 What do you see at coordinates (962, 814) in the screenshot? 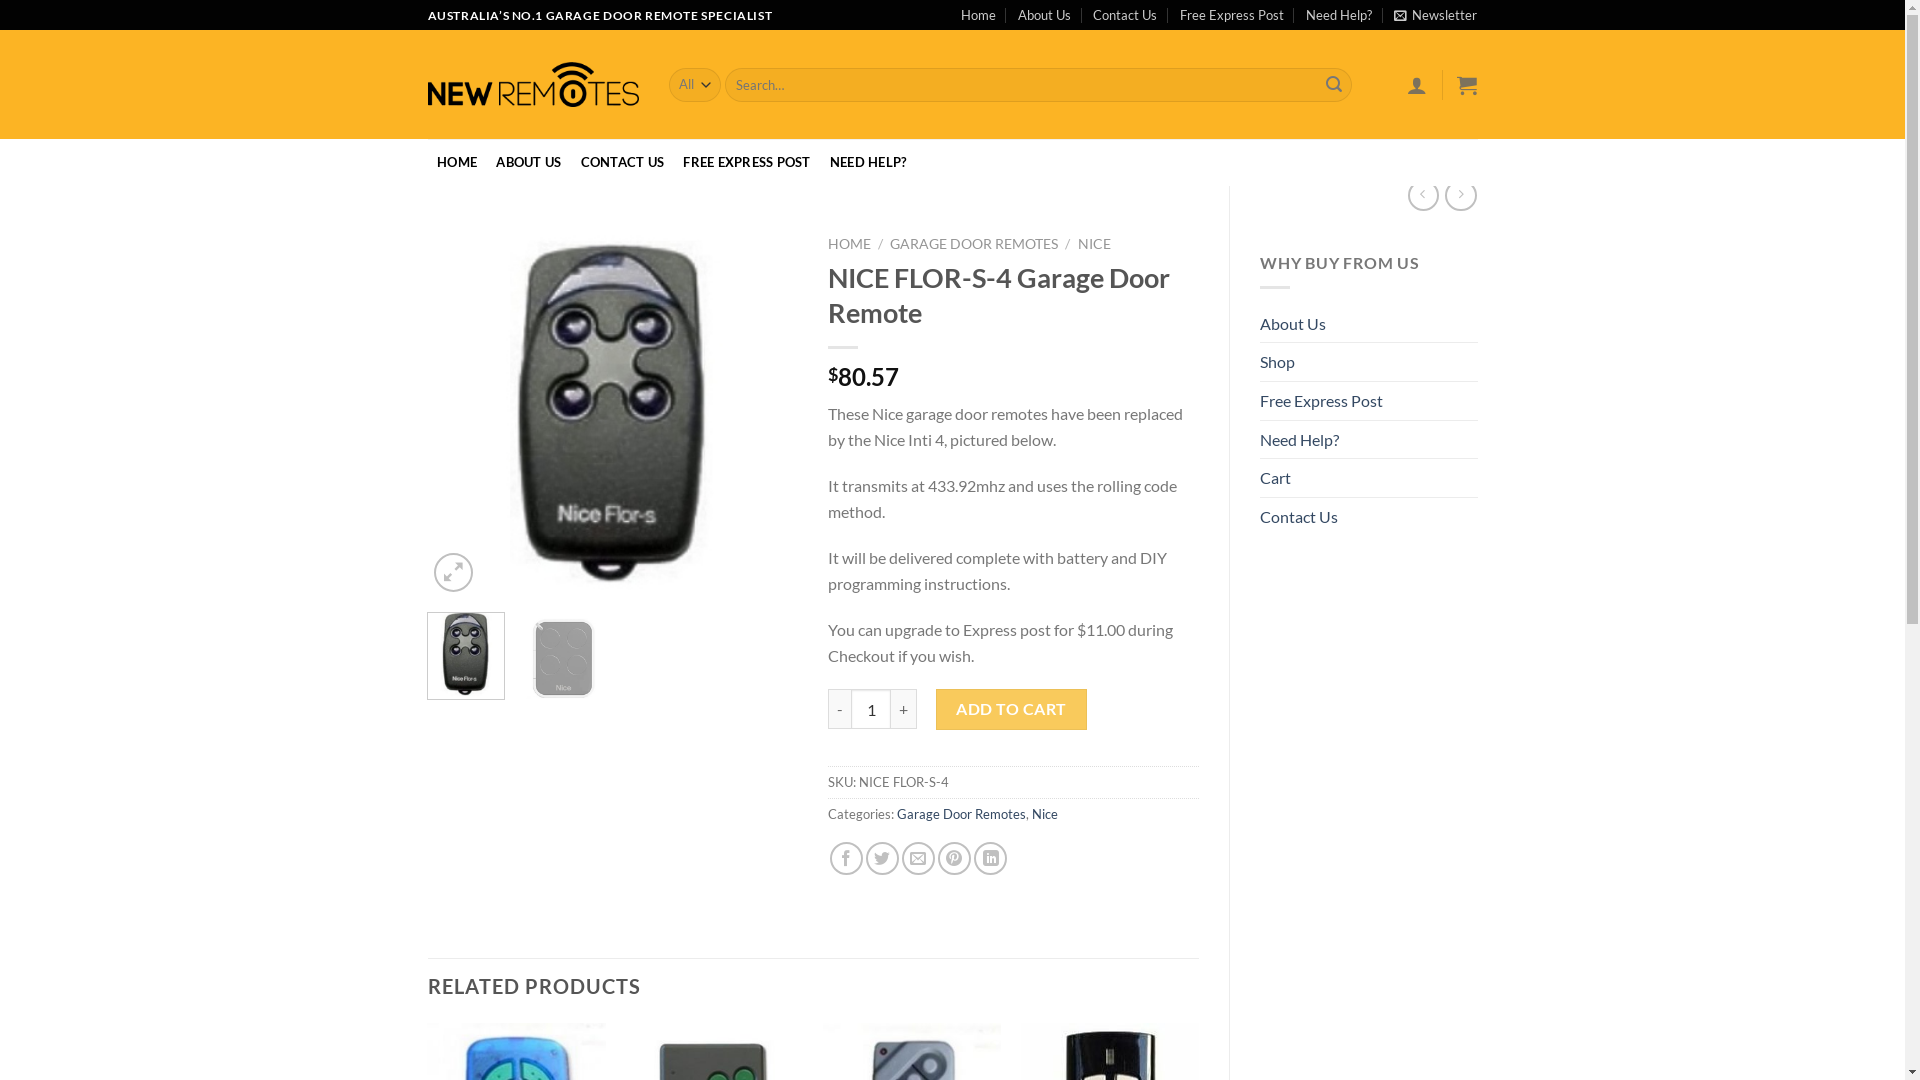
I see `Garage Door Remotes` at bounding box center [962, 814].